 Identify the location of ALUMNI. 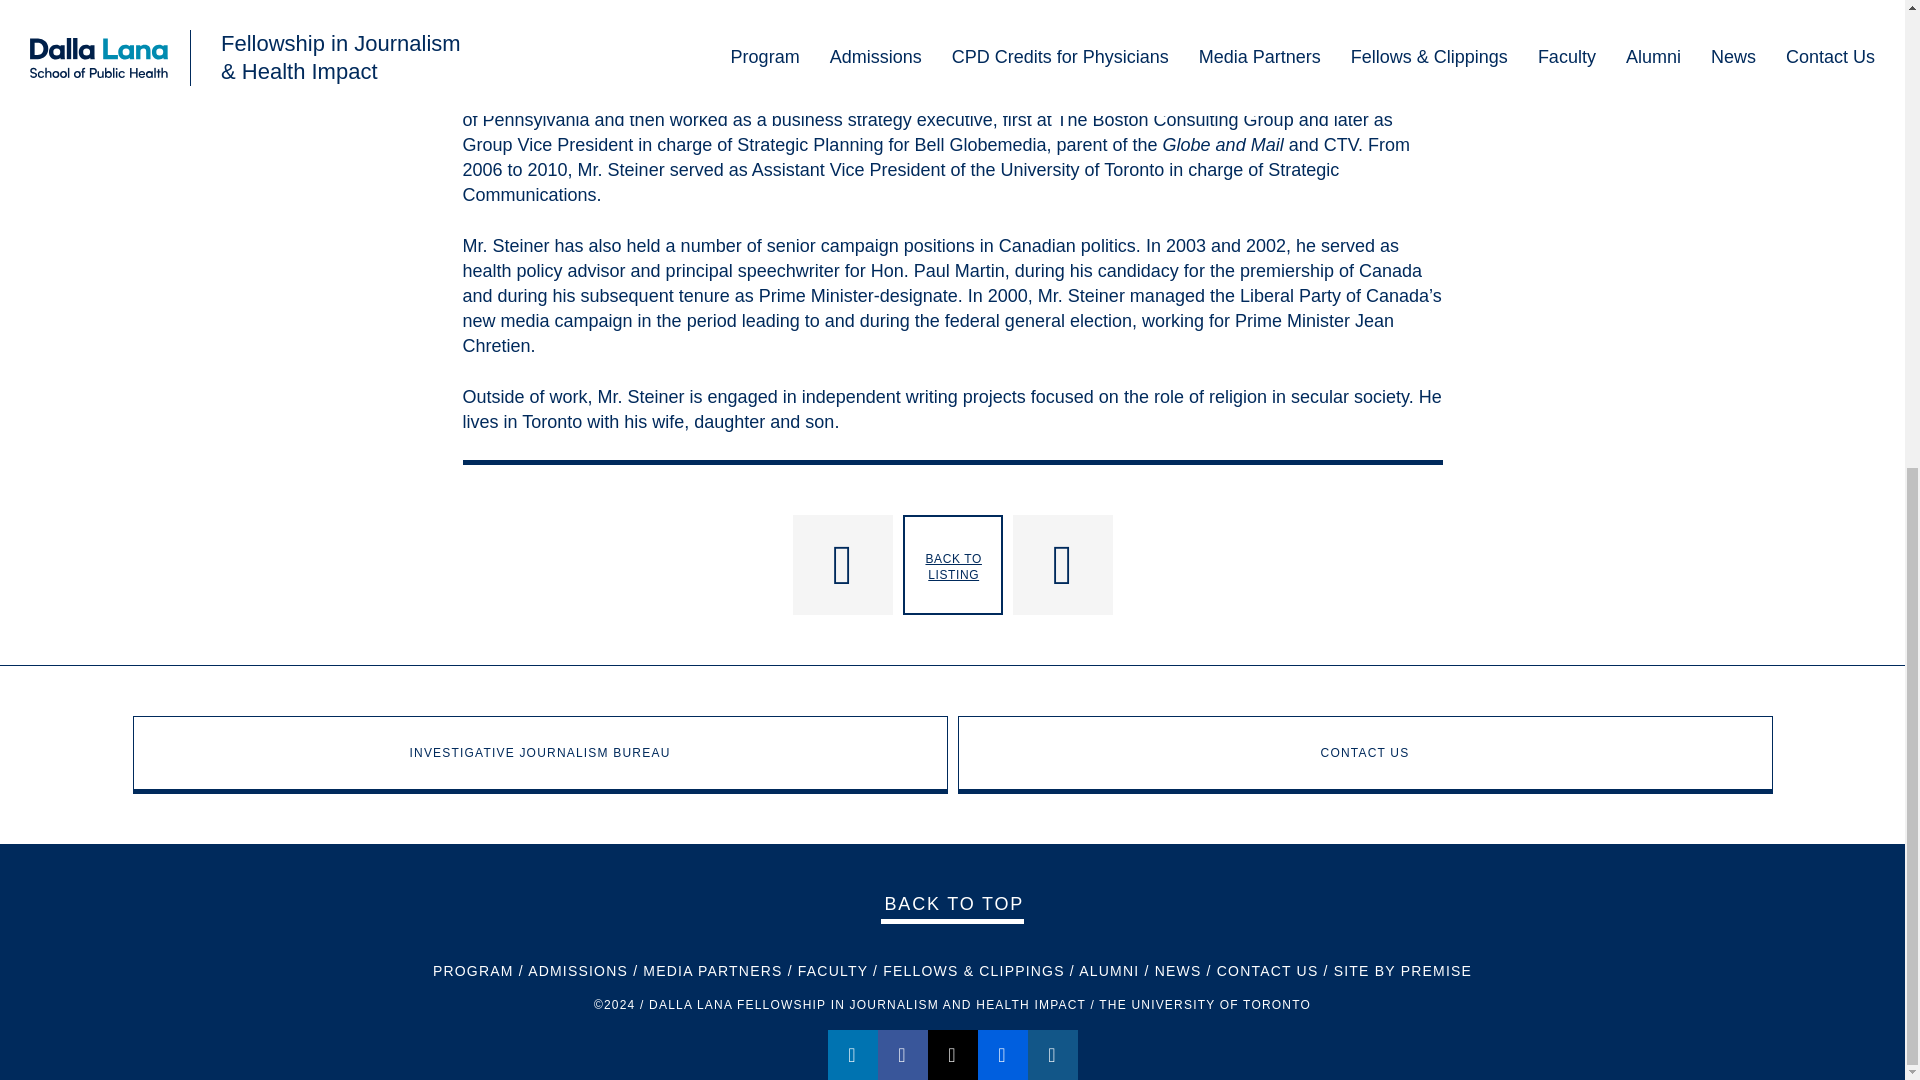
(1108, 970).